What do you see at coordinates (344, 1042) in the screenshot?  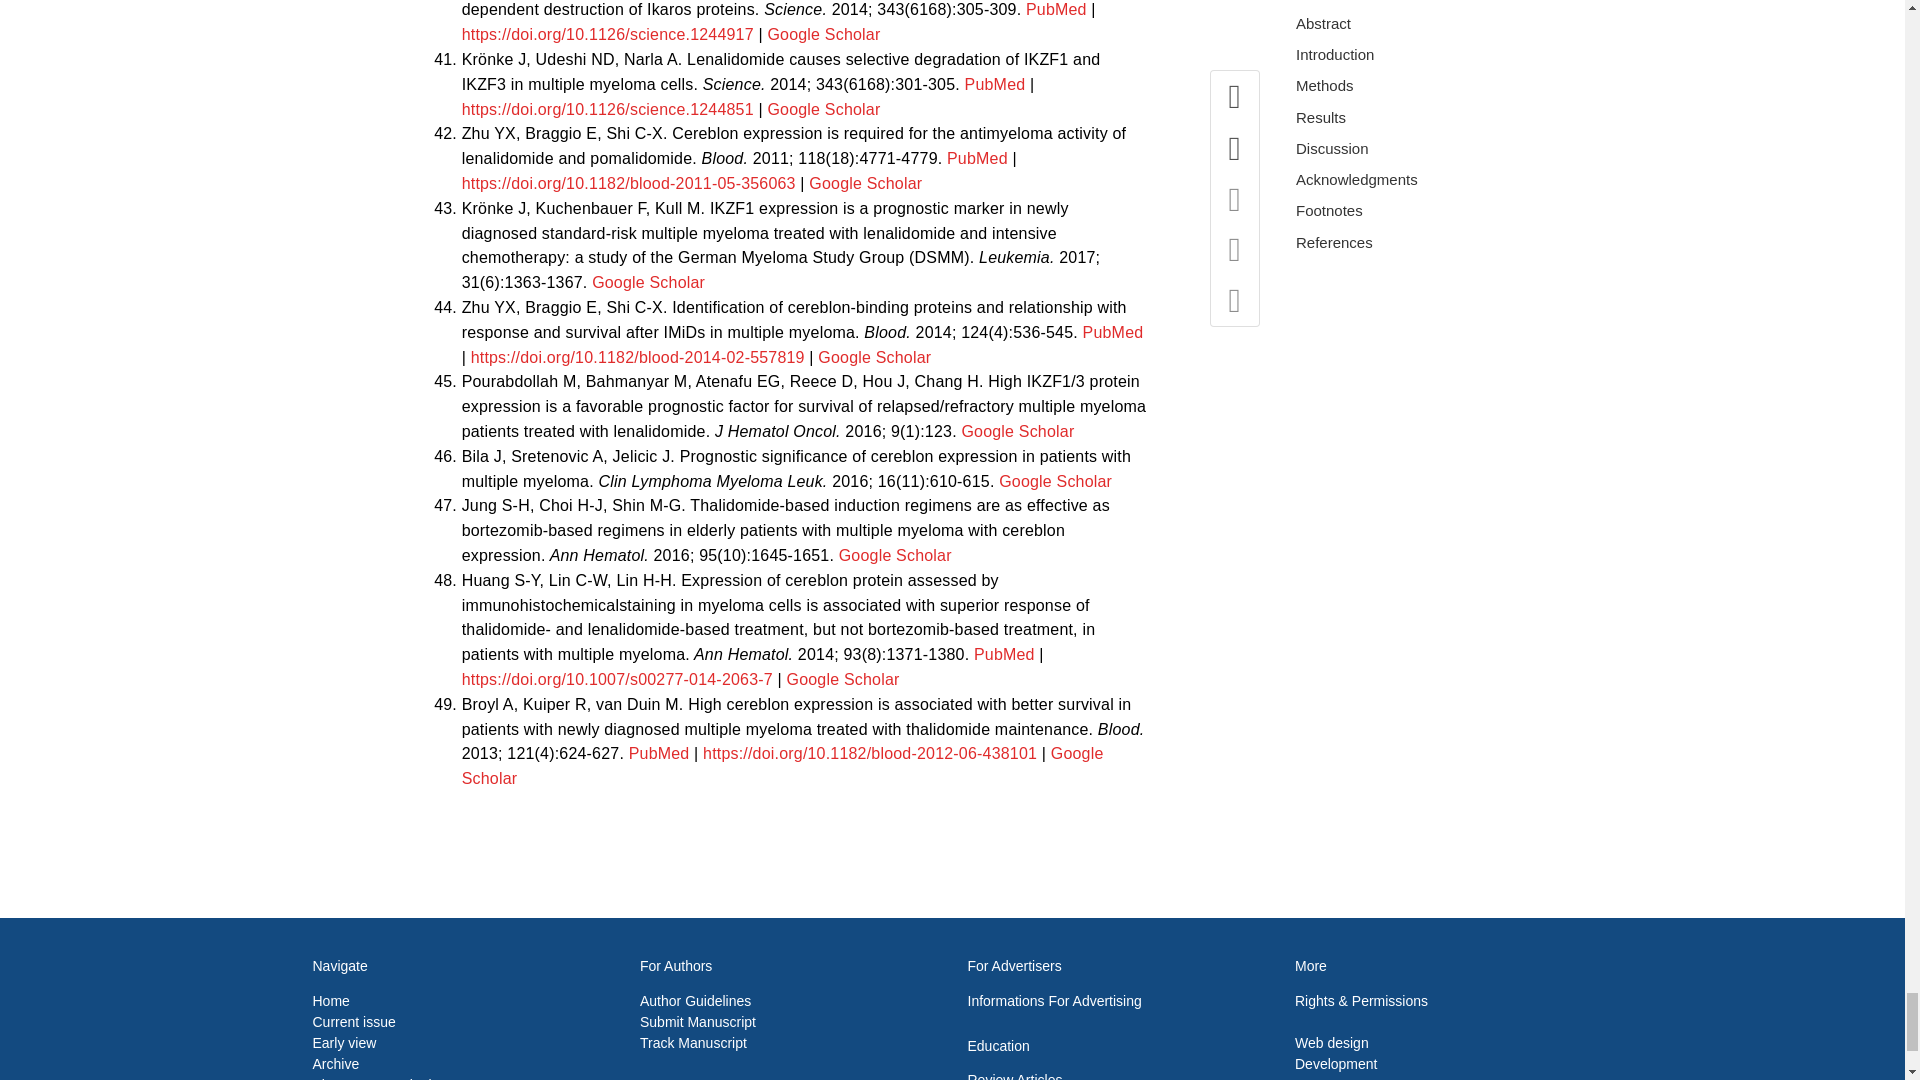 I see `Early View` at bounding box center [344, 1042].